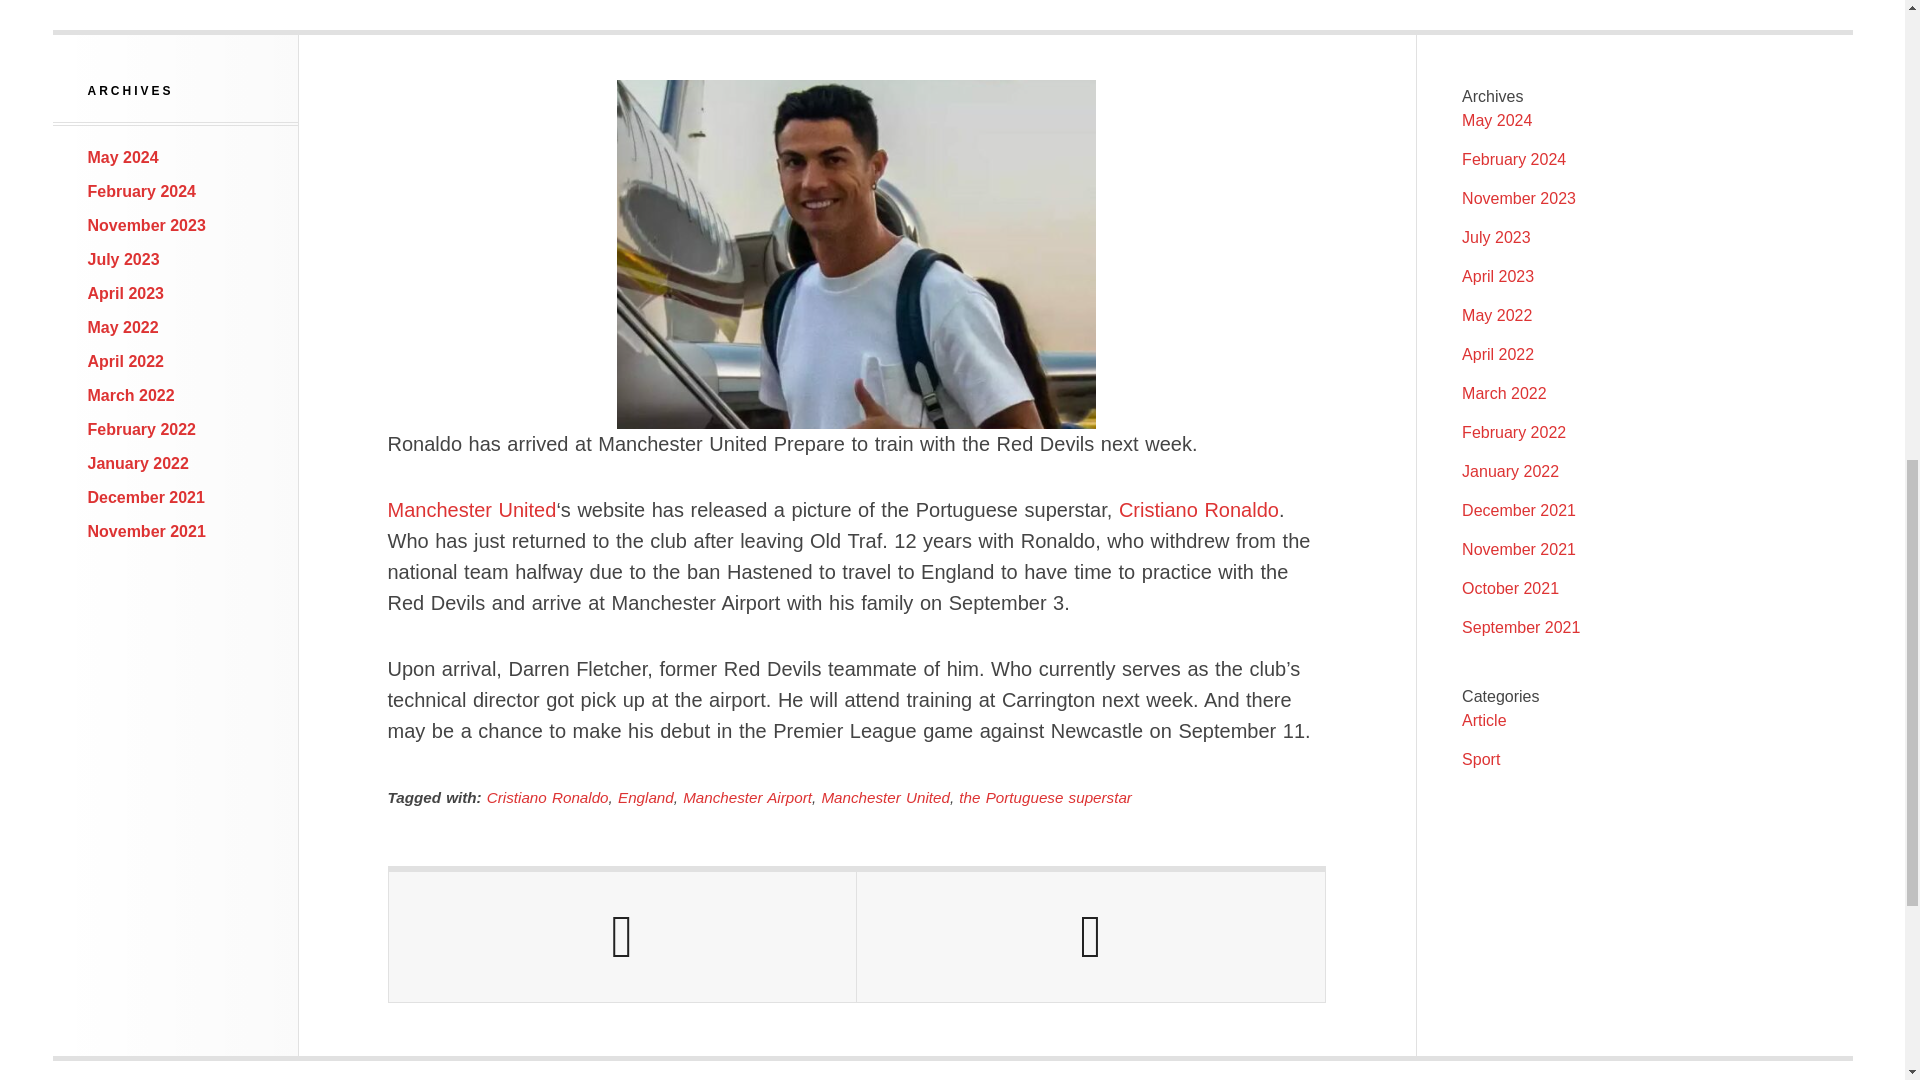 The image size is (1920, 1080). I want to click on January 2022, so click(138, 462).